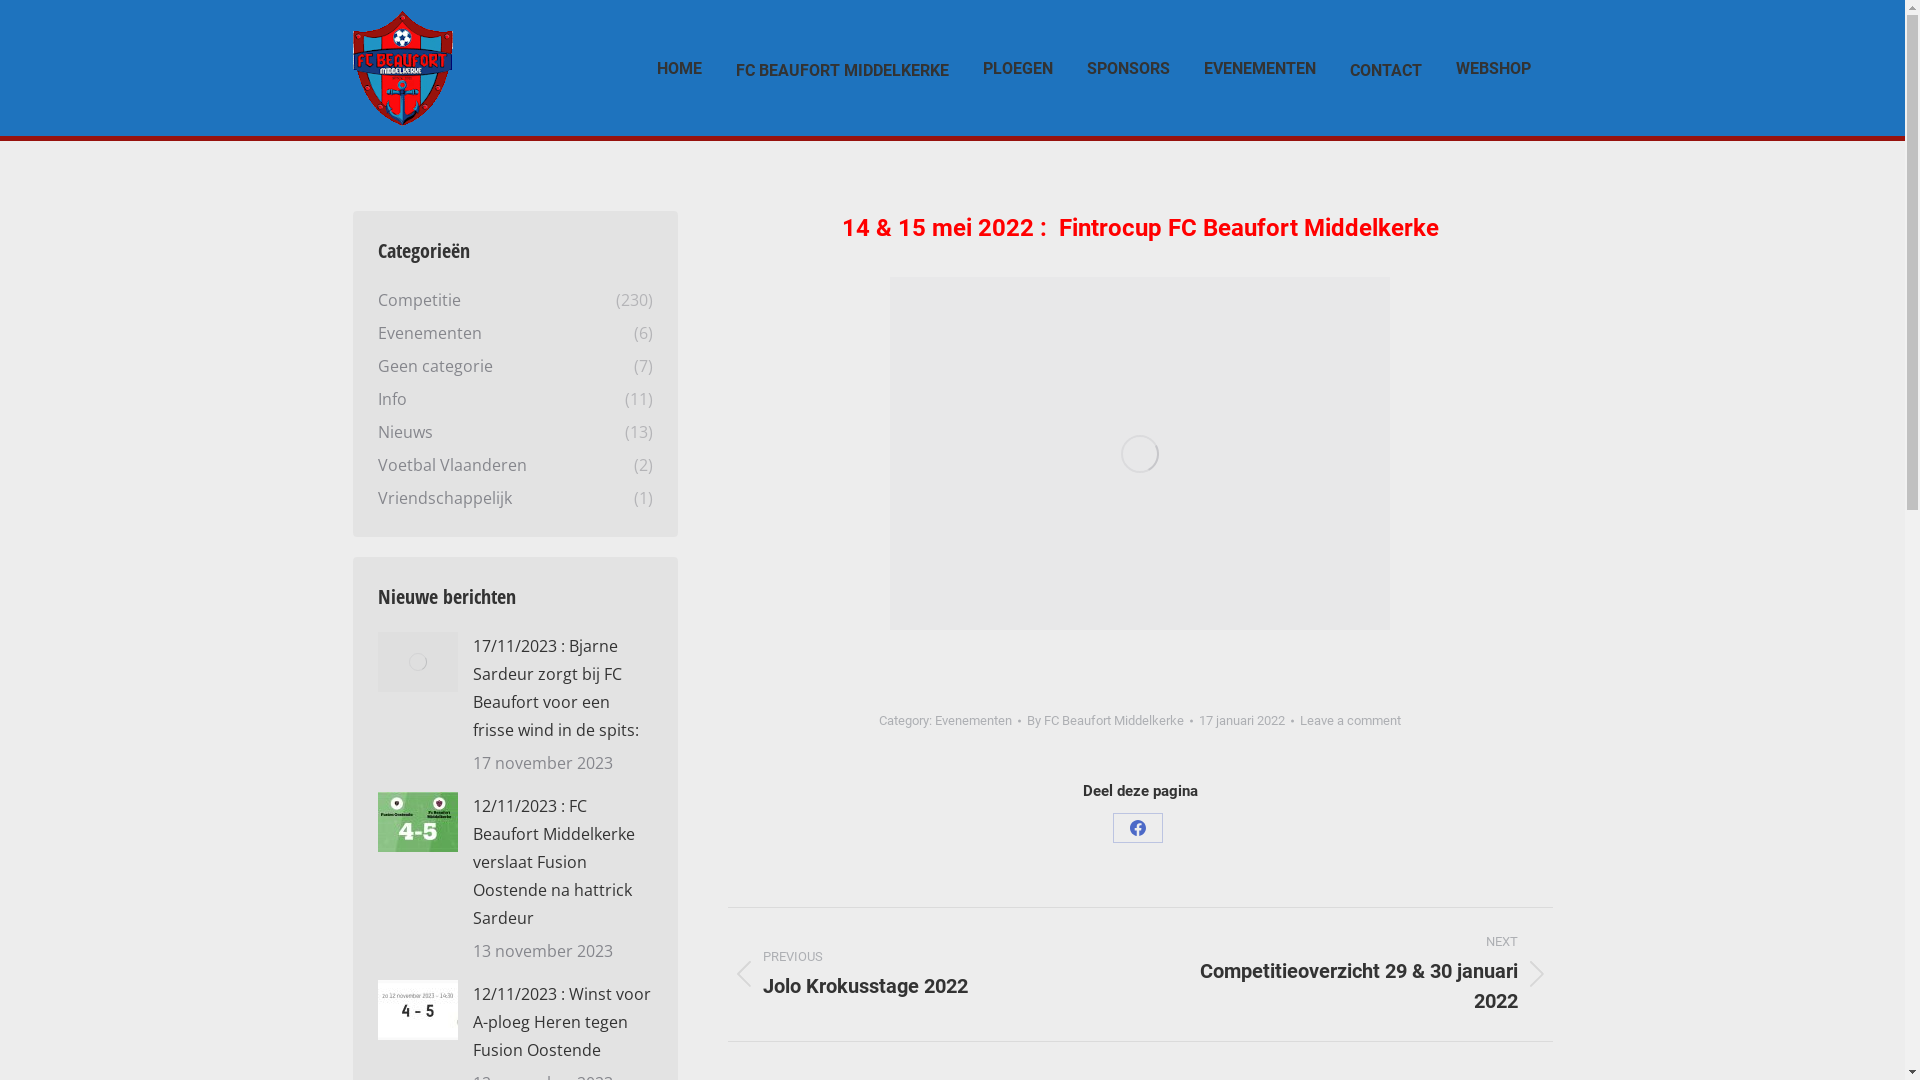  I want to click on WEBSHOP, so click(1494, 68).